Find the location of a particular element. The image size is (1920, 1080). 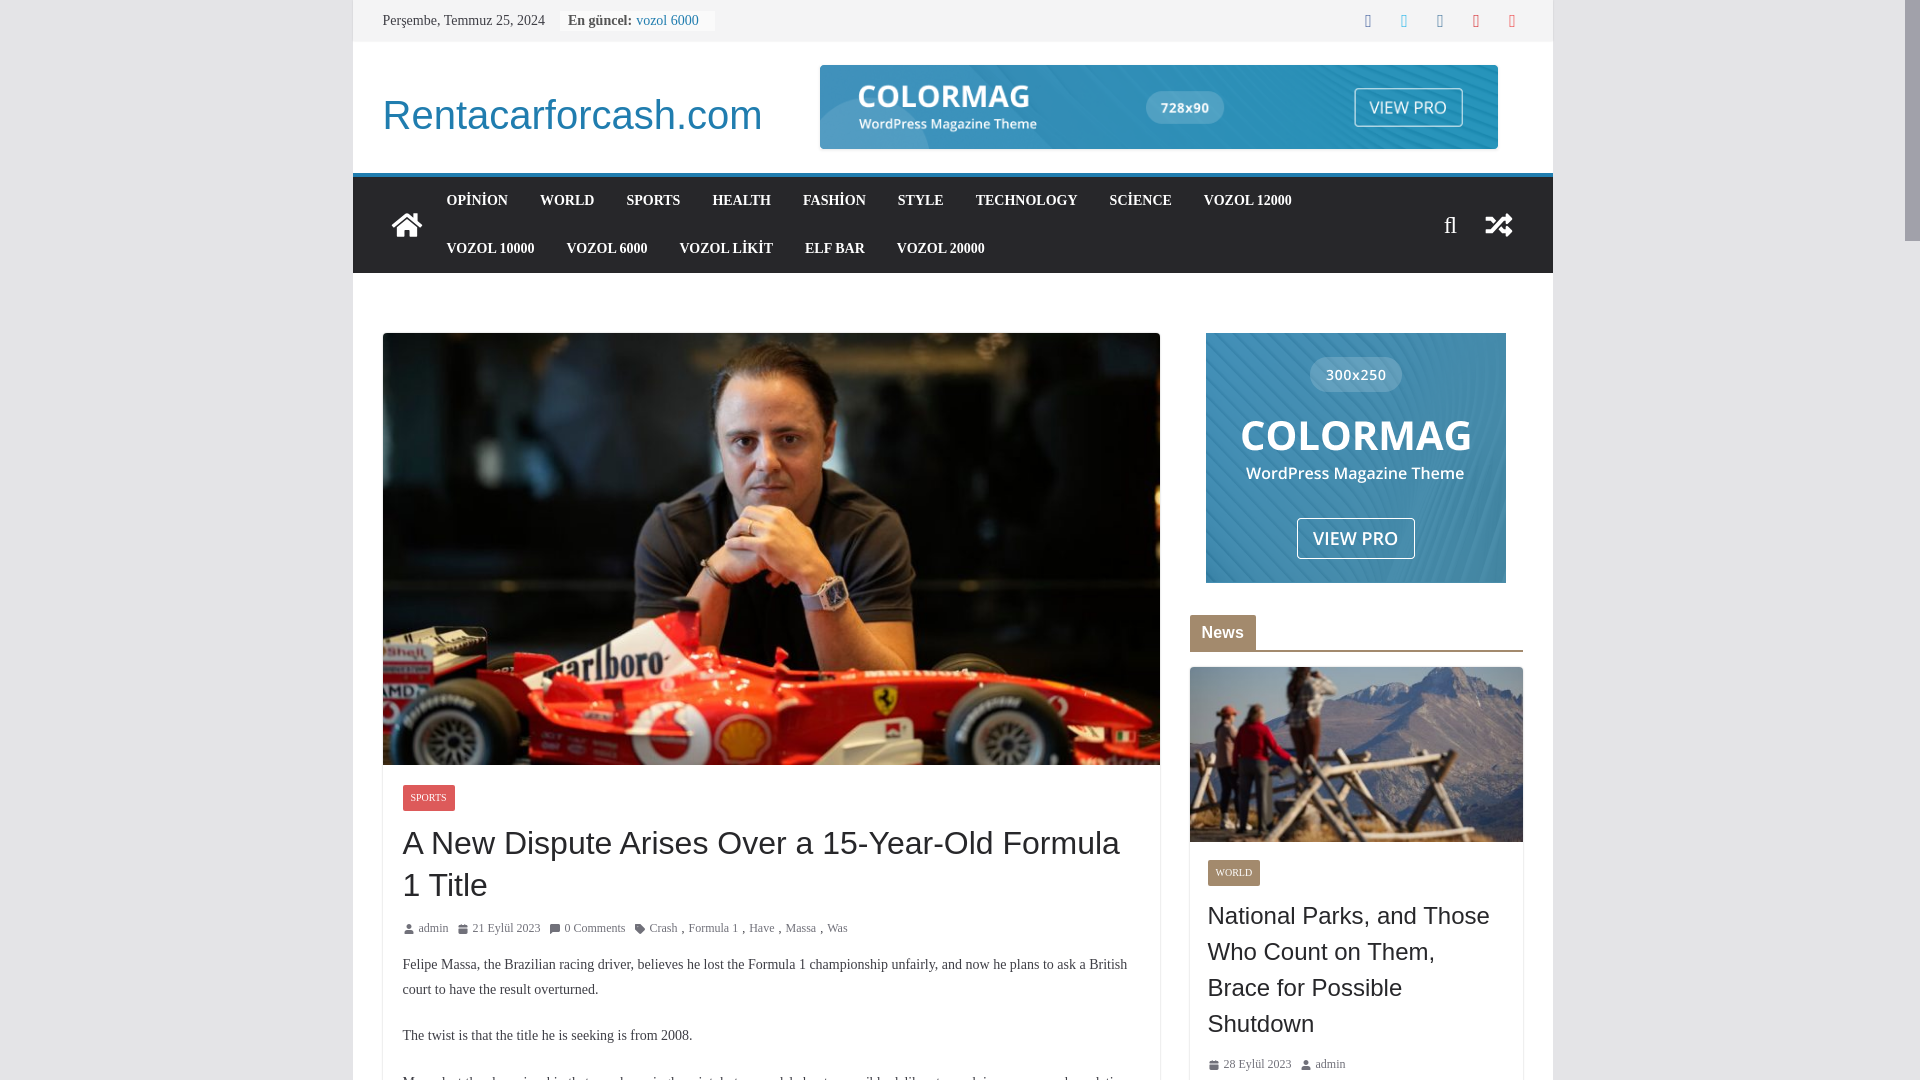

0 Comments is located at coordinates (586, 928).